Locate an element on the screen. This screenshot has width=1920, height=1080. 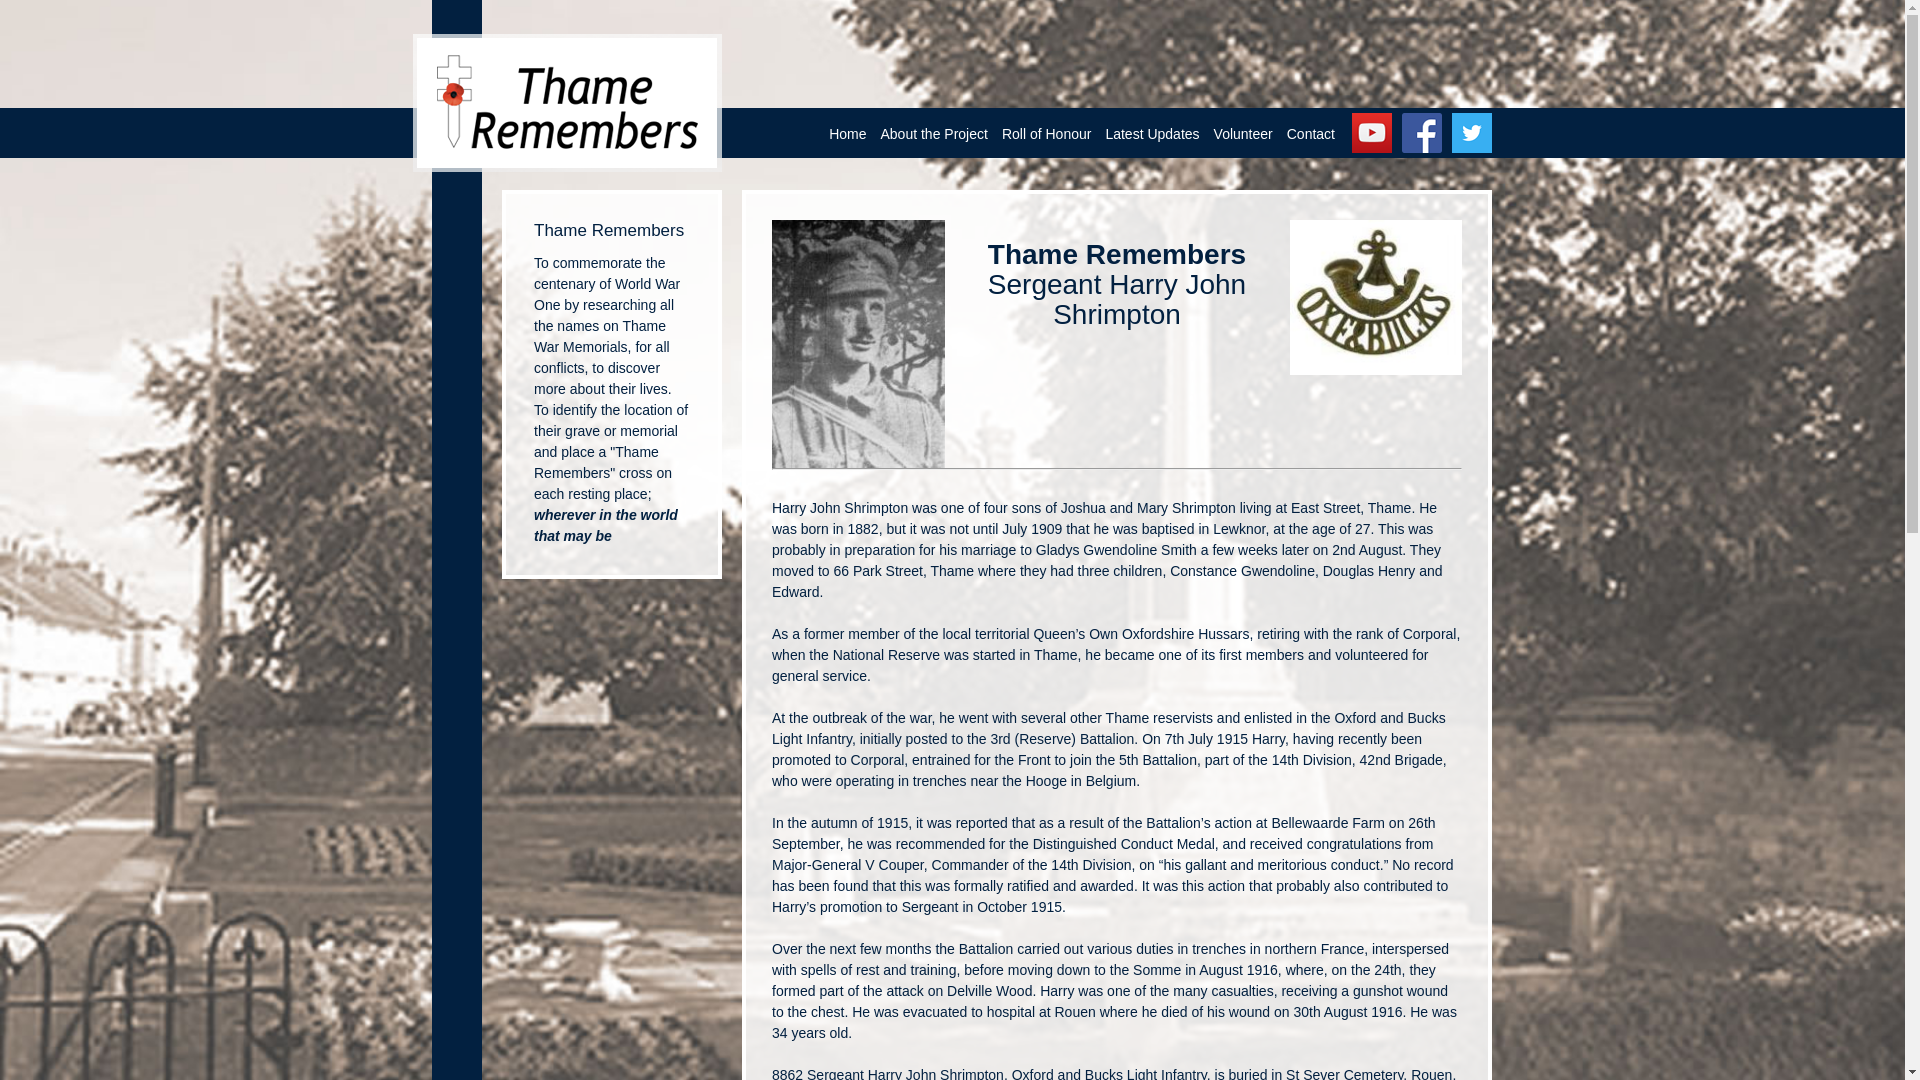
Home is located at coordinates (847, 134).